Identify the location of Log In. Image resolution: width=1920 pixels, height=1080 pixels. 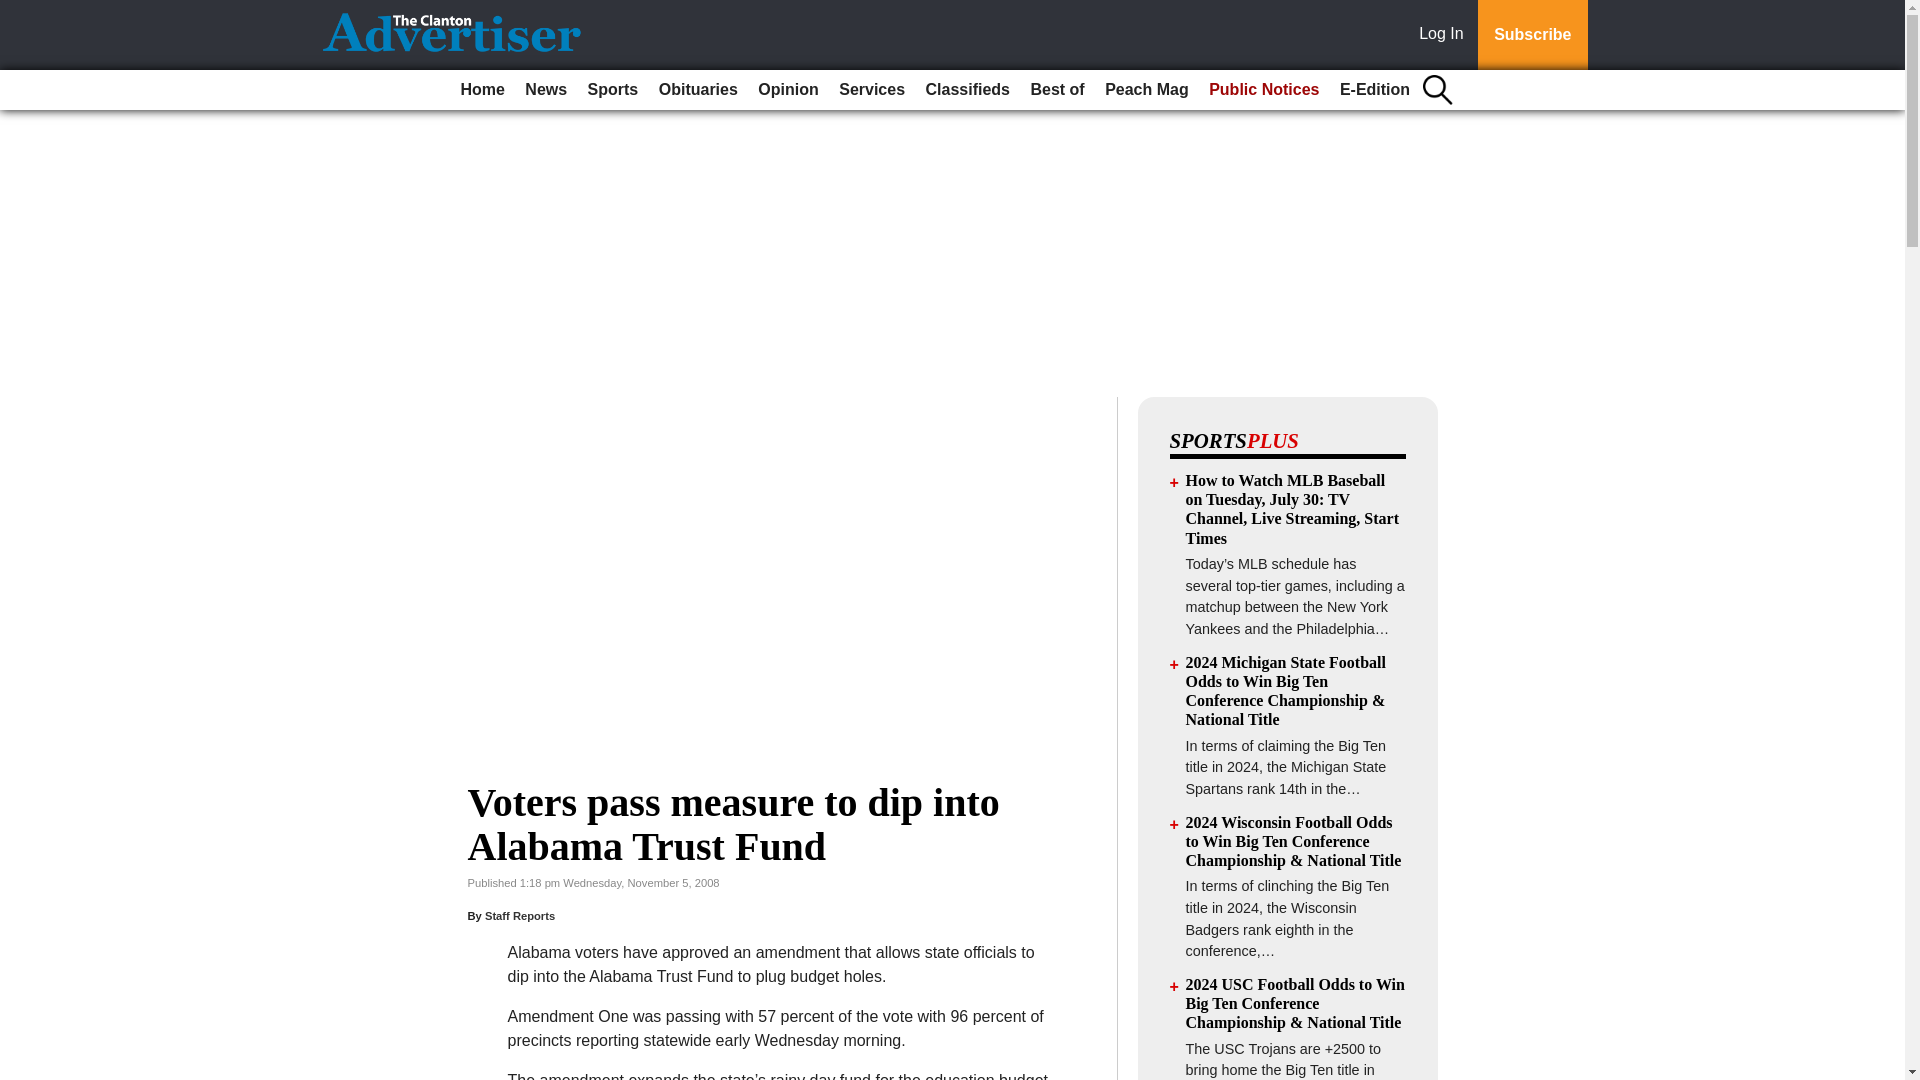
(1445, 35).